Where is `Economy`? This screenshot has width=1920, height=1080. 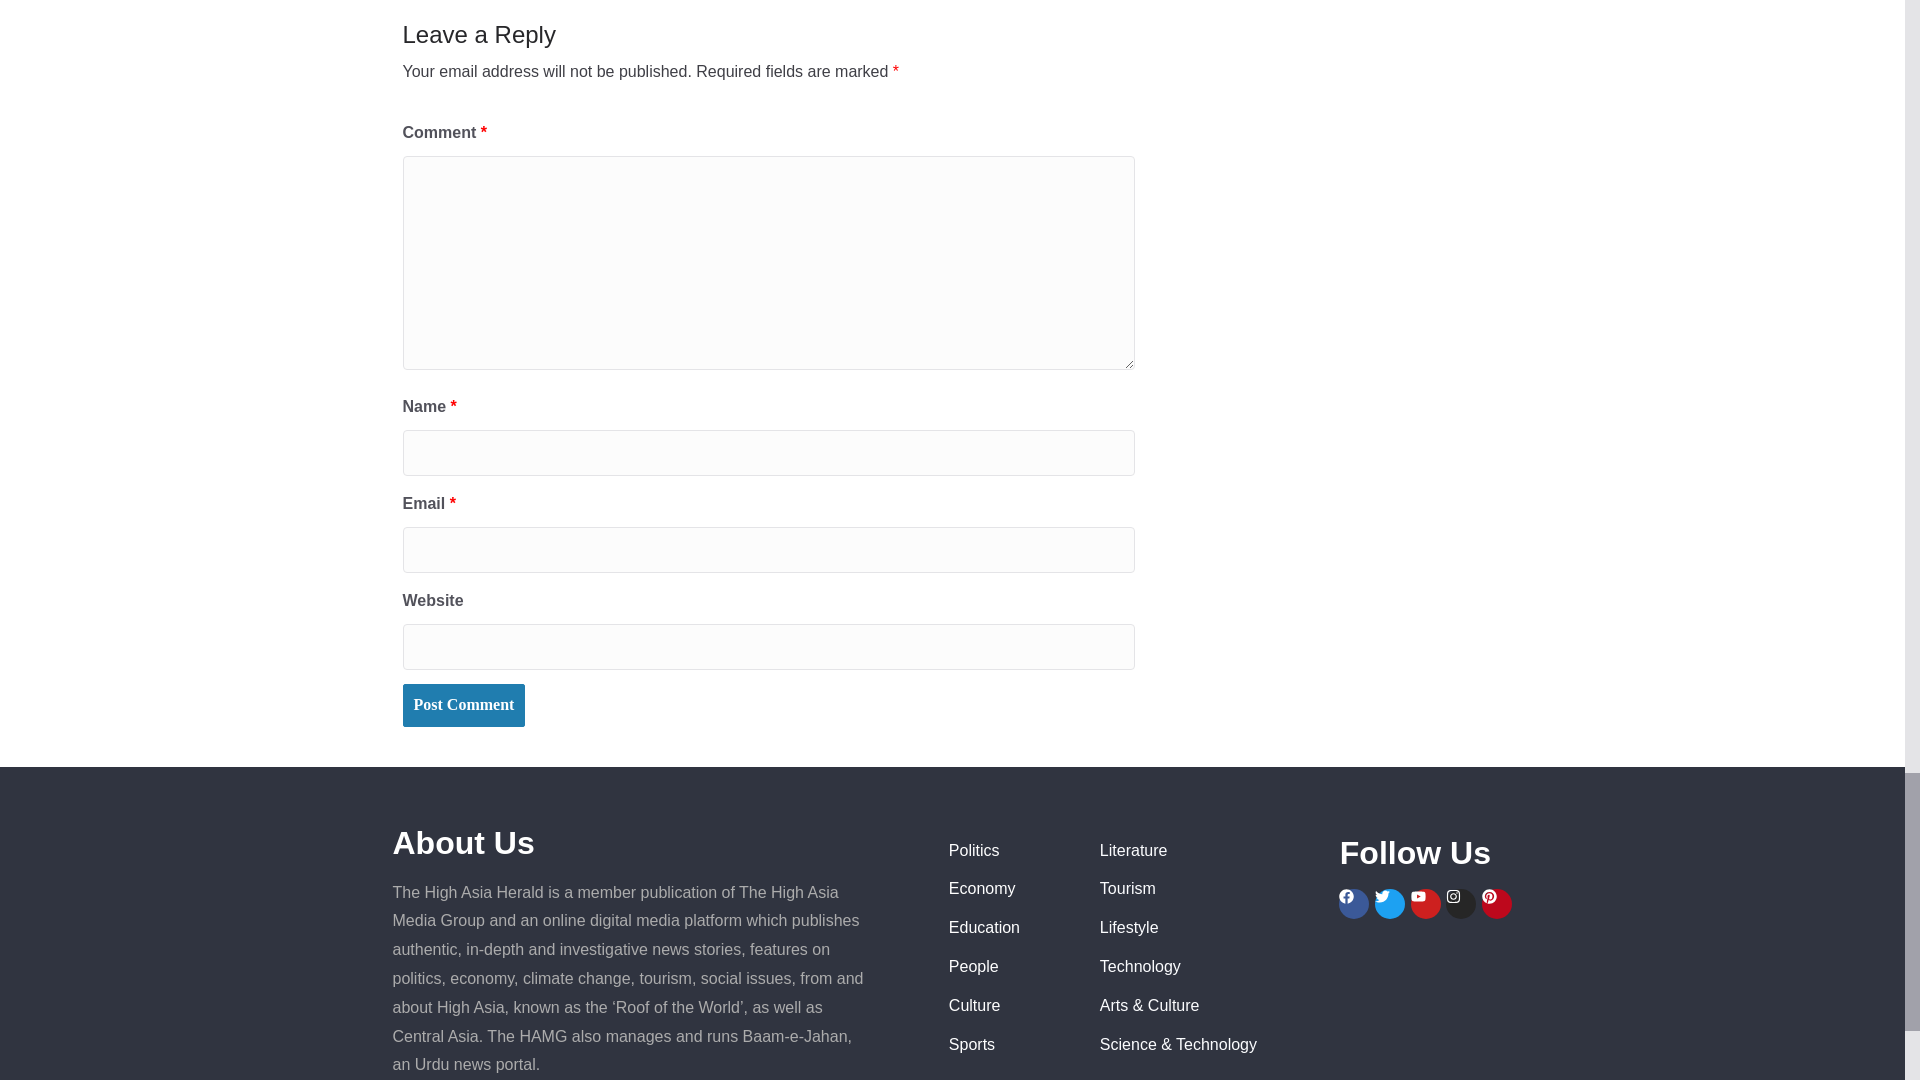 Economy is located at coordinates (1008, 888).